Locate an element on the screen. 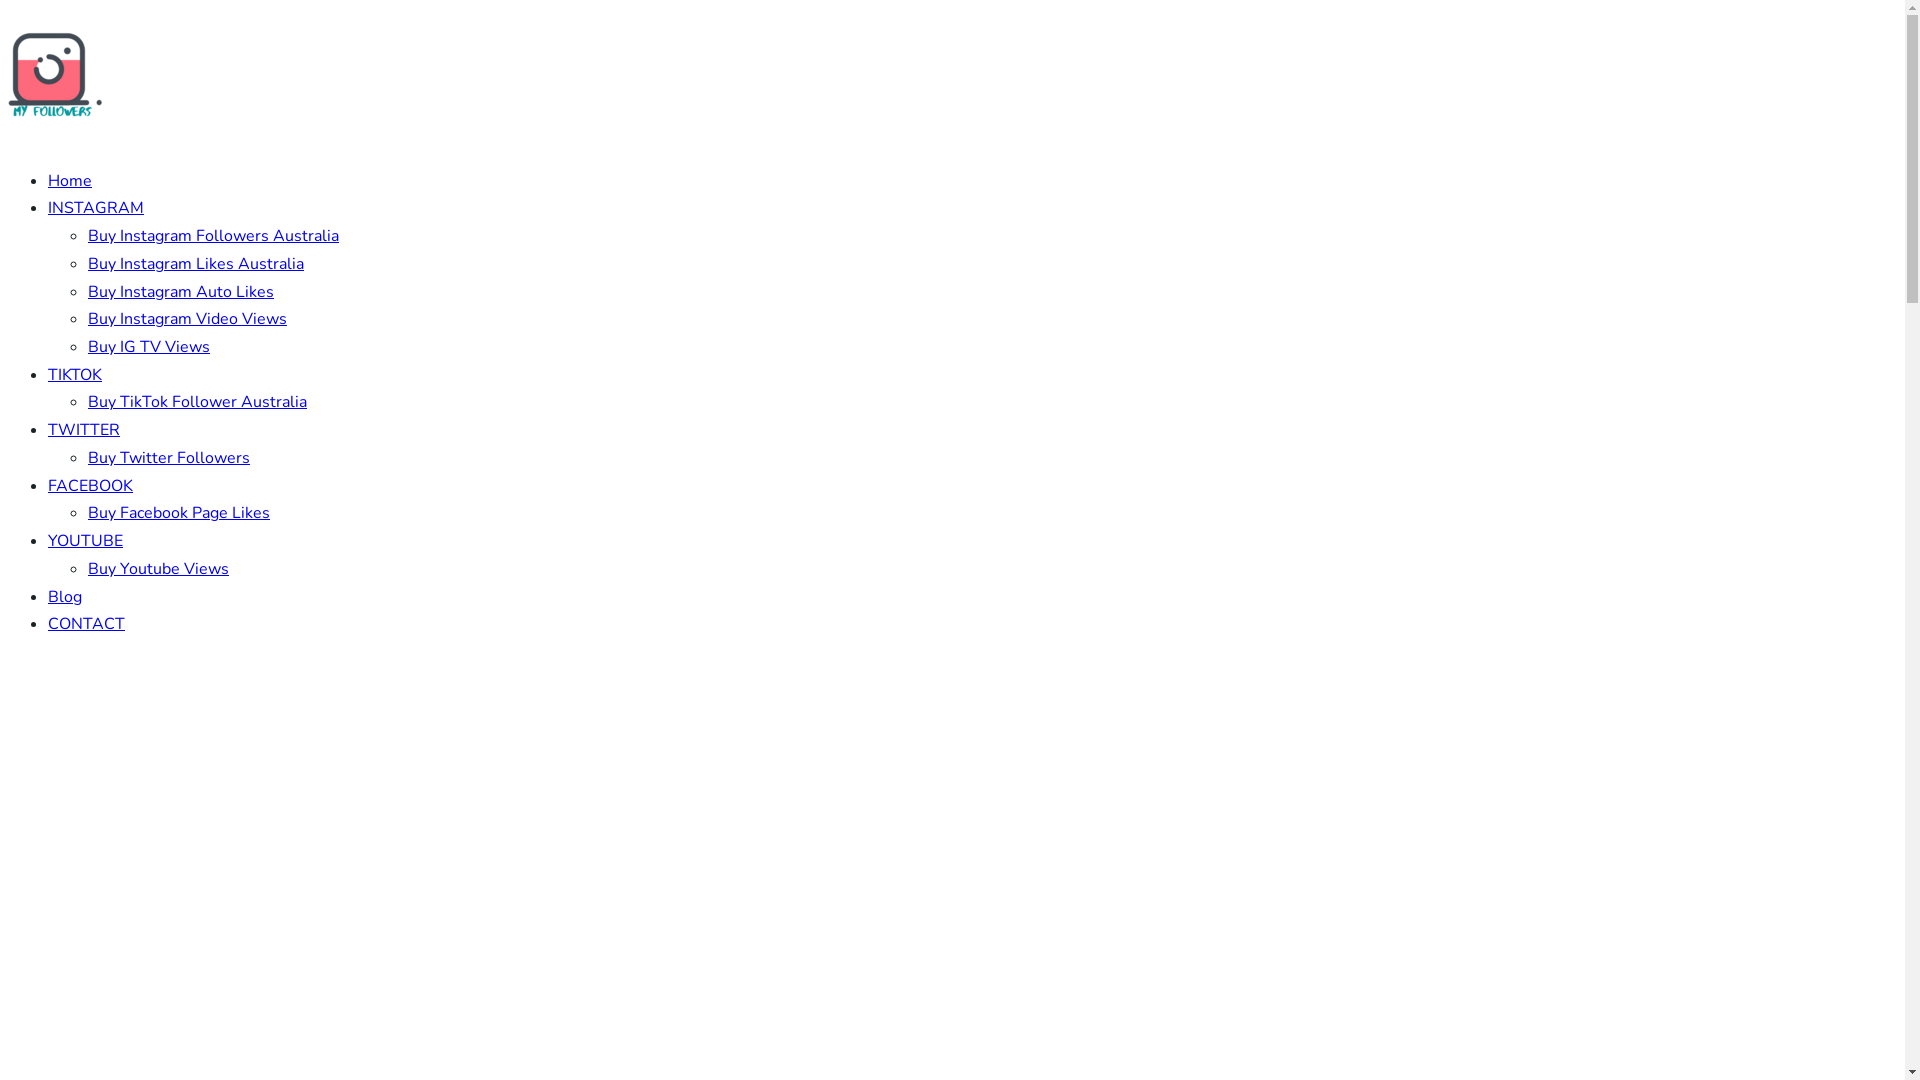 This screenshot has width=1920, height=1080. TIKTOK is located at coordinates (75, 375).